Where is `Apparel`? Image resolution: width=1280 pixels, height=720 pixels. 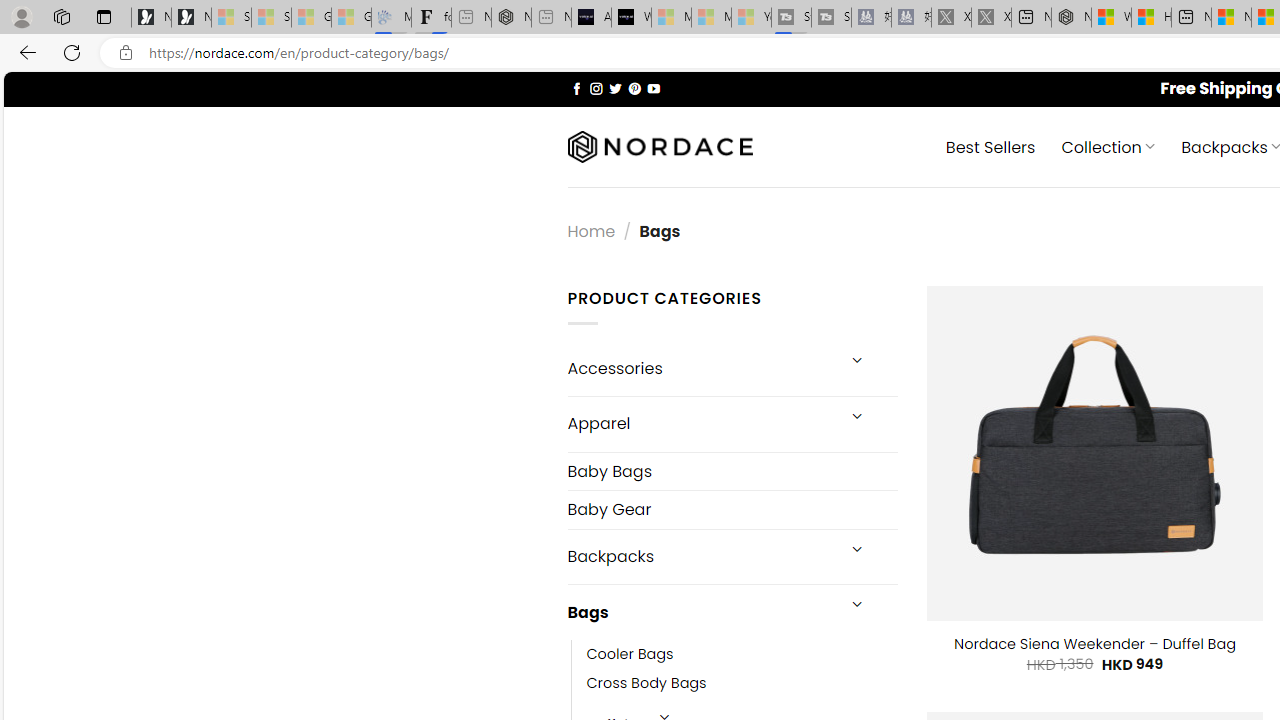
Apparel is located at coordinates (700, 423).